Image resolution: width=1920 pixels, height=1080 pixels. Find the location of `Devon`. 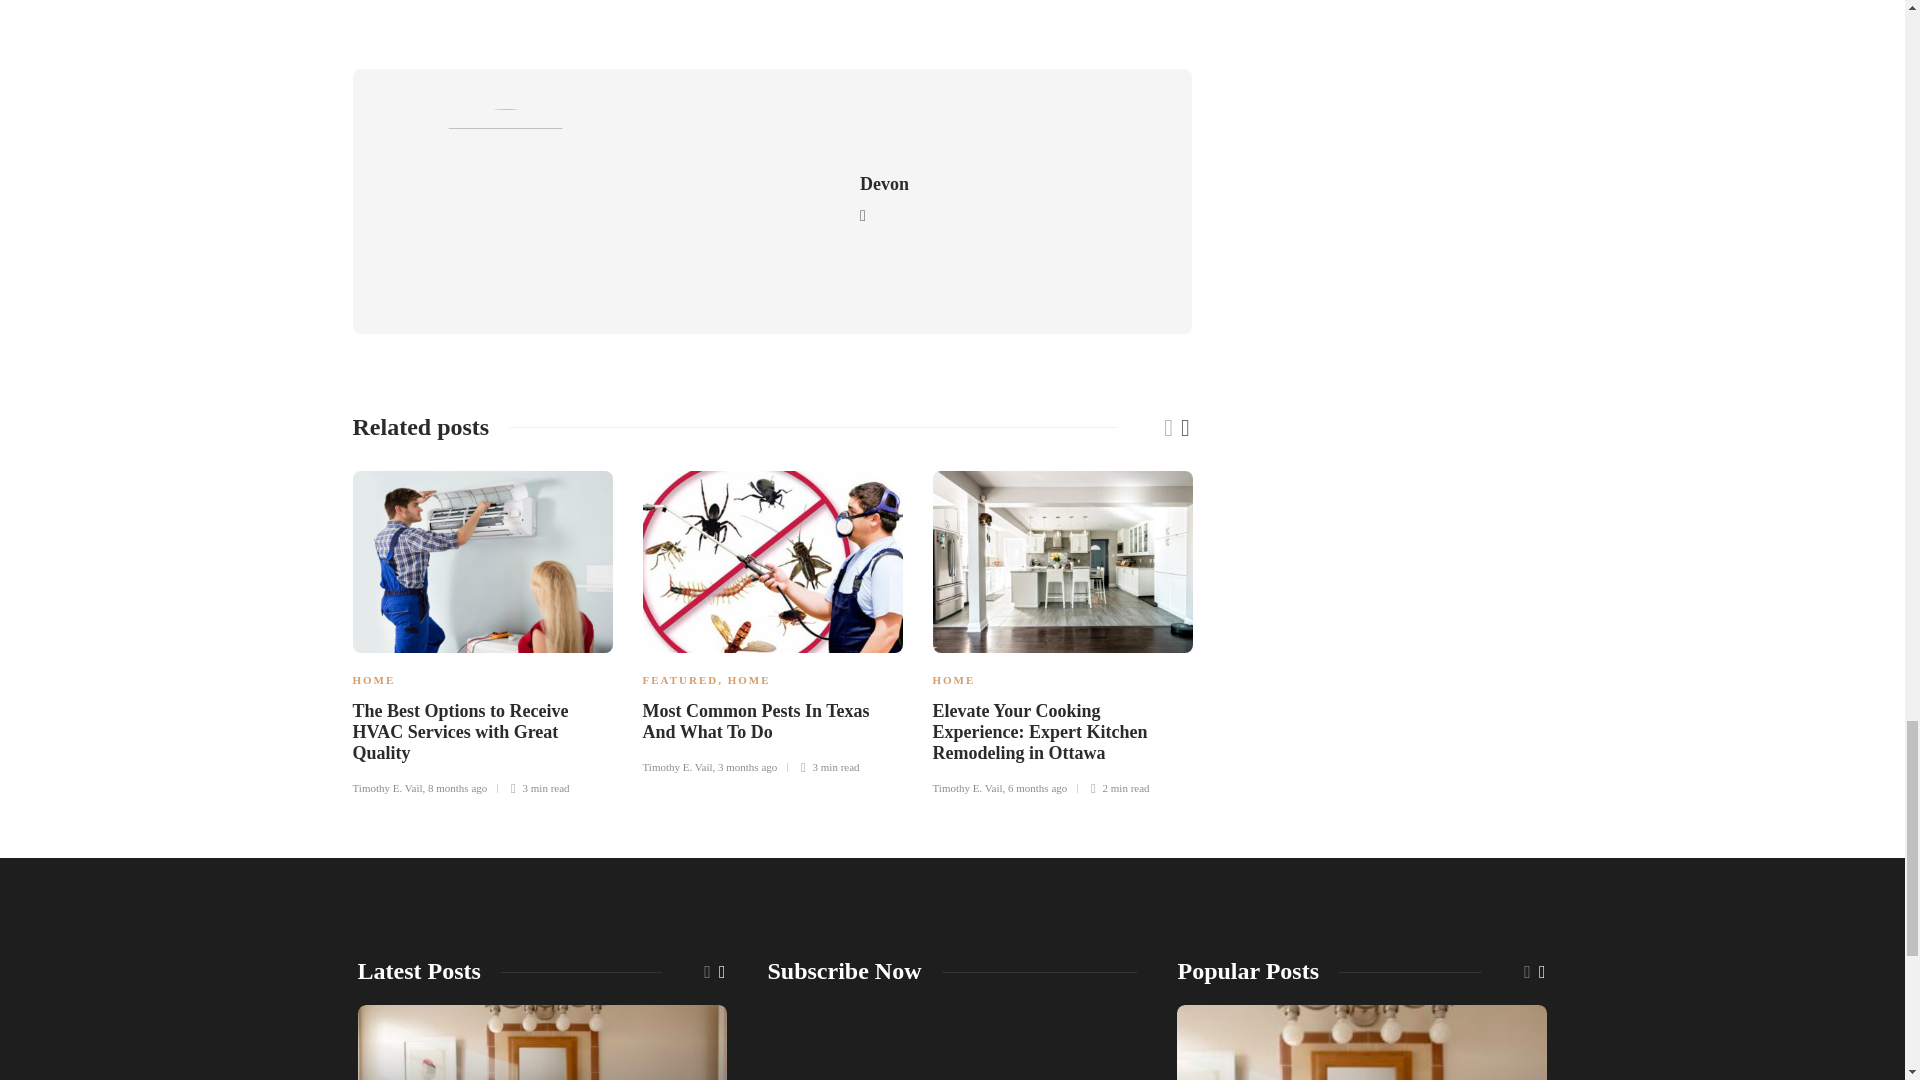

Devon is located at coordinates (884, 184).